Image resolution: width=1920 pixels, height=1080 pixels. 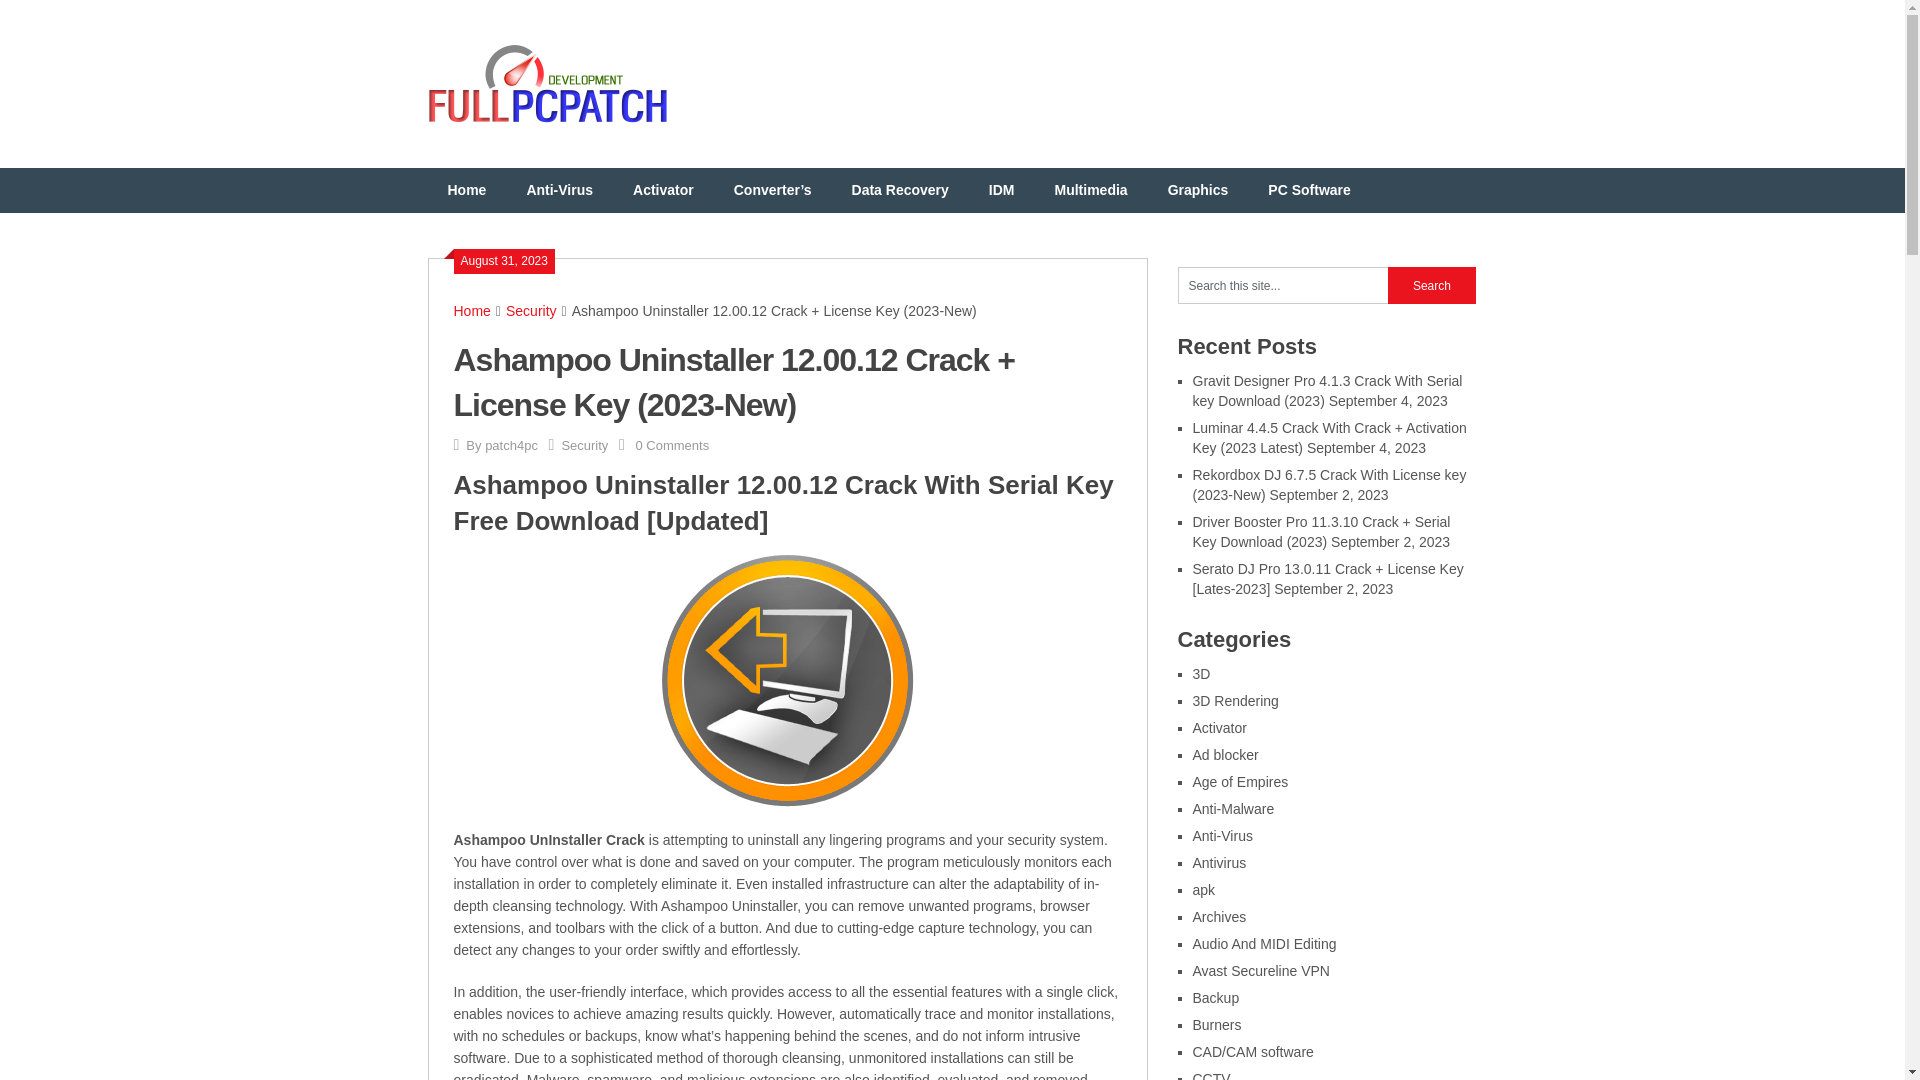 What do you see at coordinates (1090, 190) in the screenshot?
I see `Multimedia` at bounding box center [1090, 190].